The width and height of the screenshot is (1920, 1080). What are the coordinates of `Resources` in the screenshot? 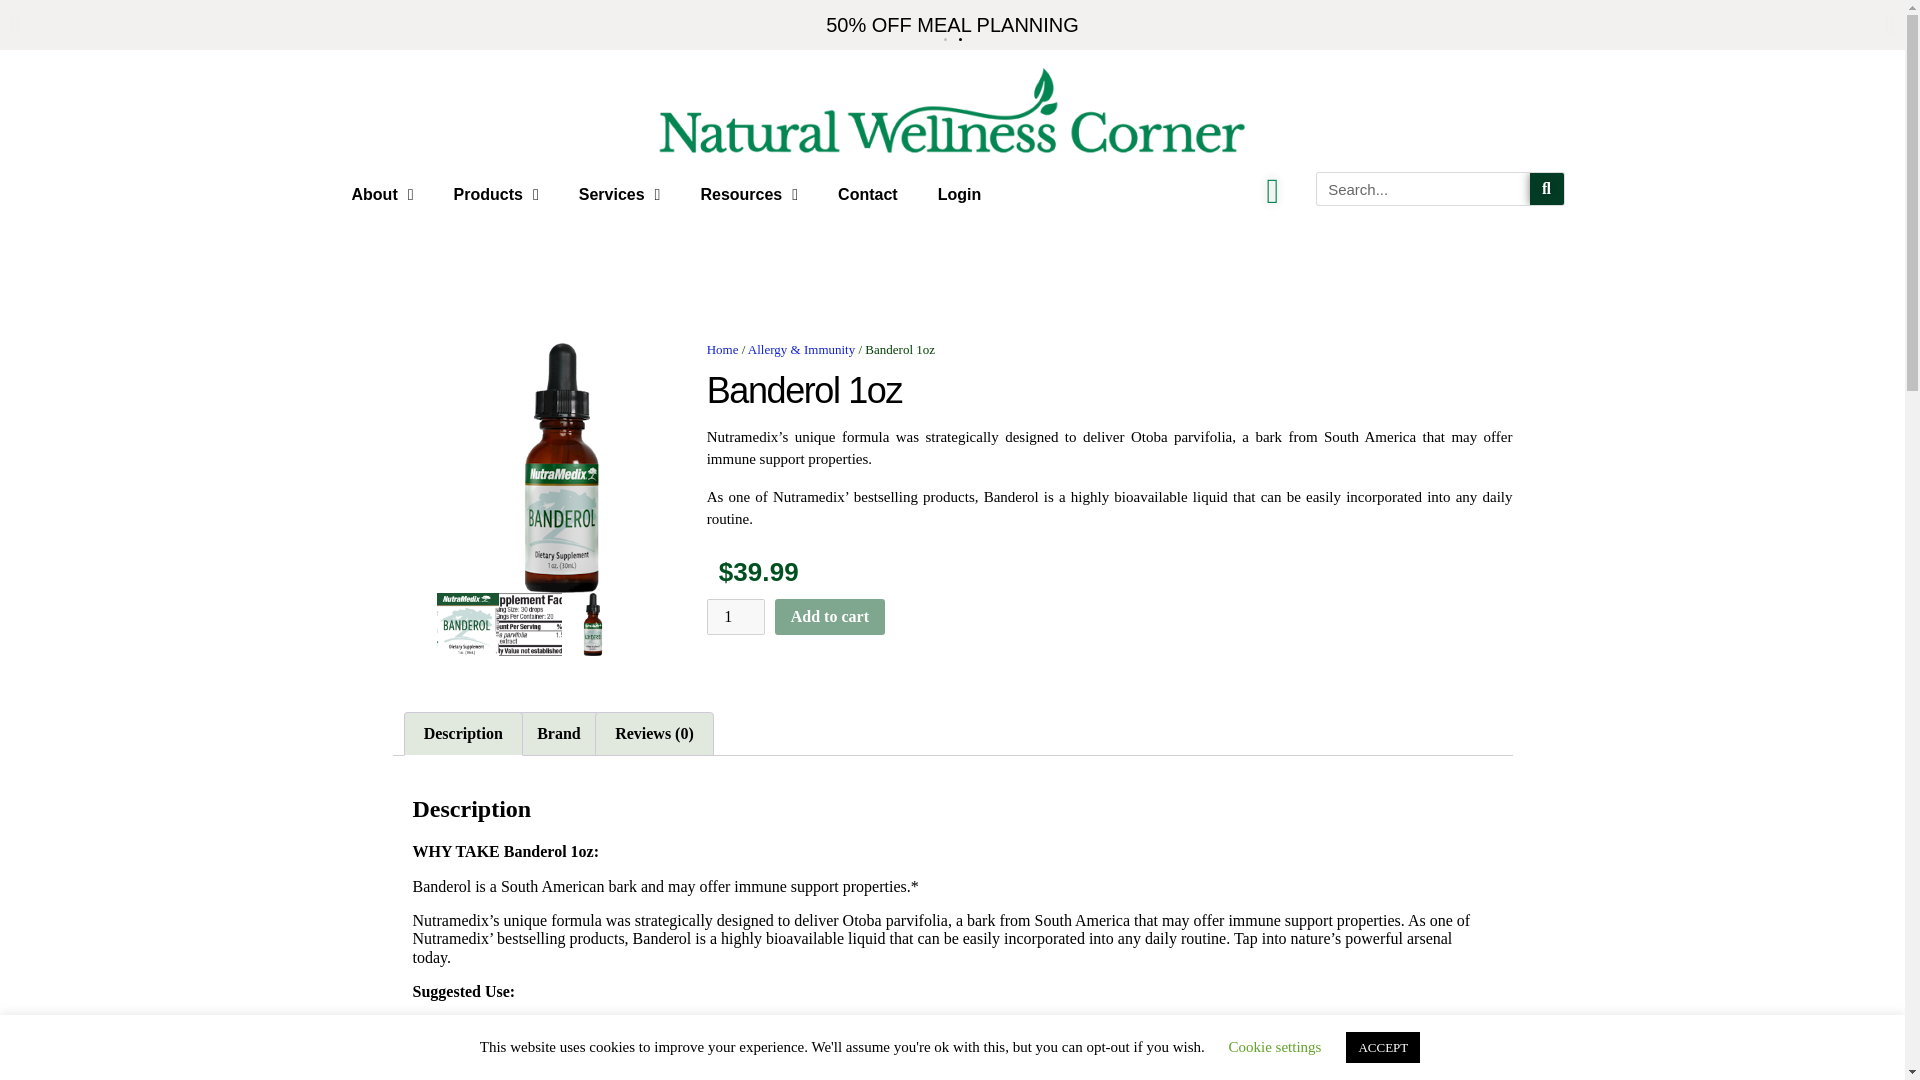 It's located at (748, 194).